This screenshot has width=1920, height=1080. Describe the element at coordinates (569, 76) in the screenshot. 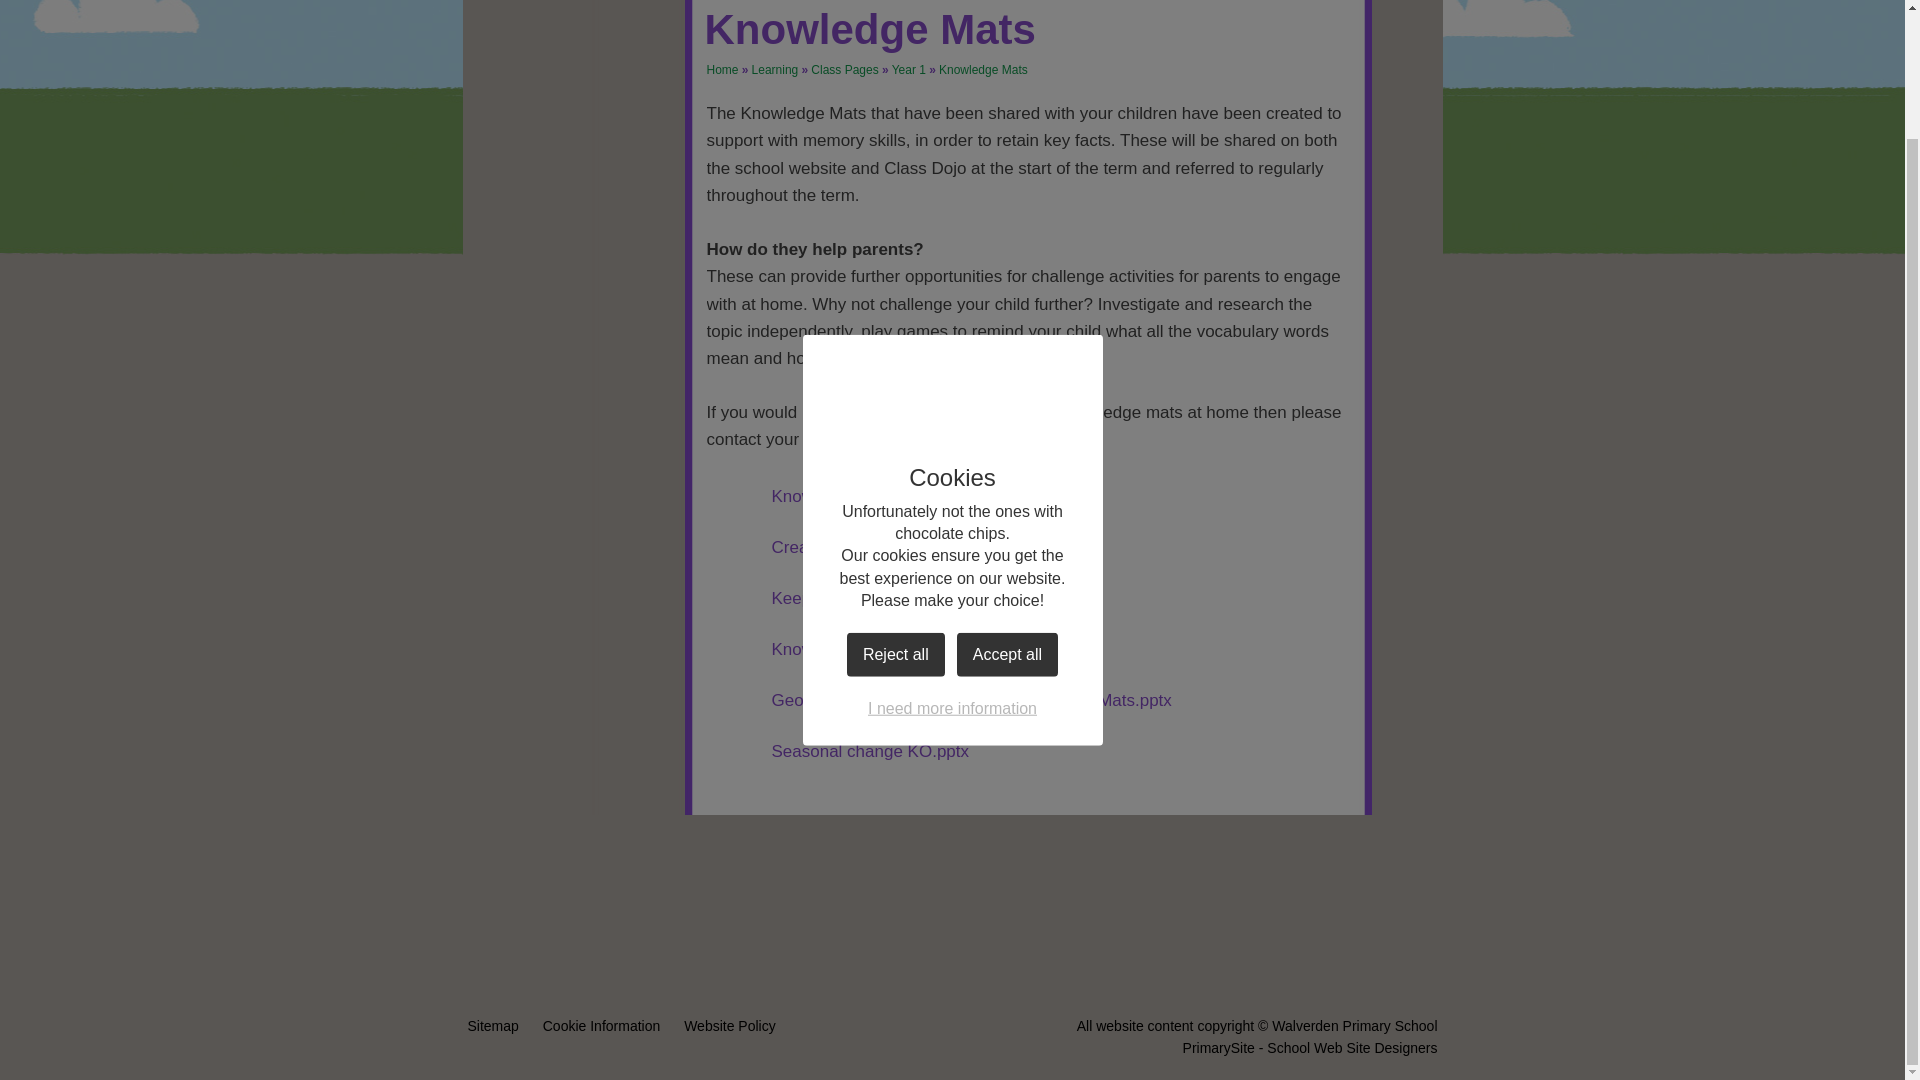

I see `Our School` at that location.